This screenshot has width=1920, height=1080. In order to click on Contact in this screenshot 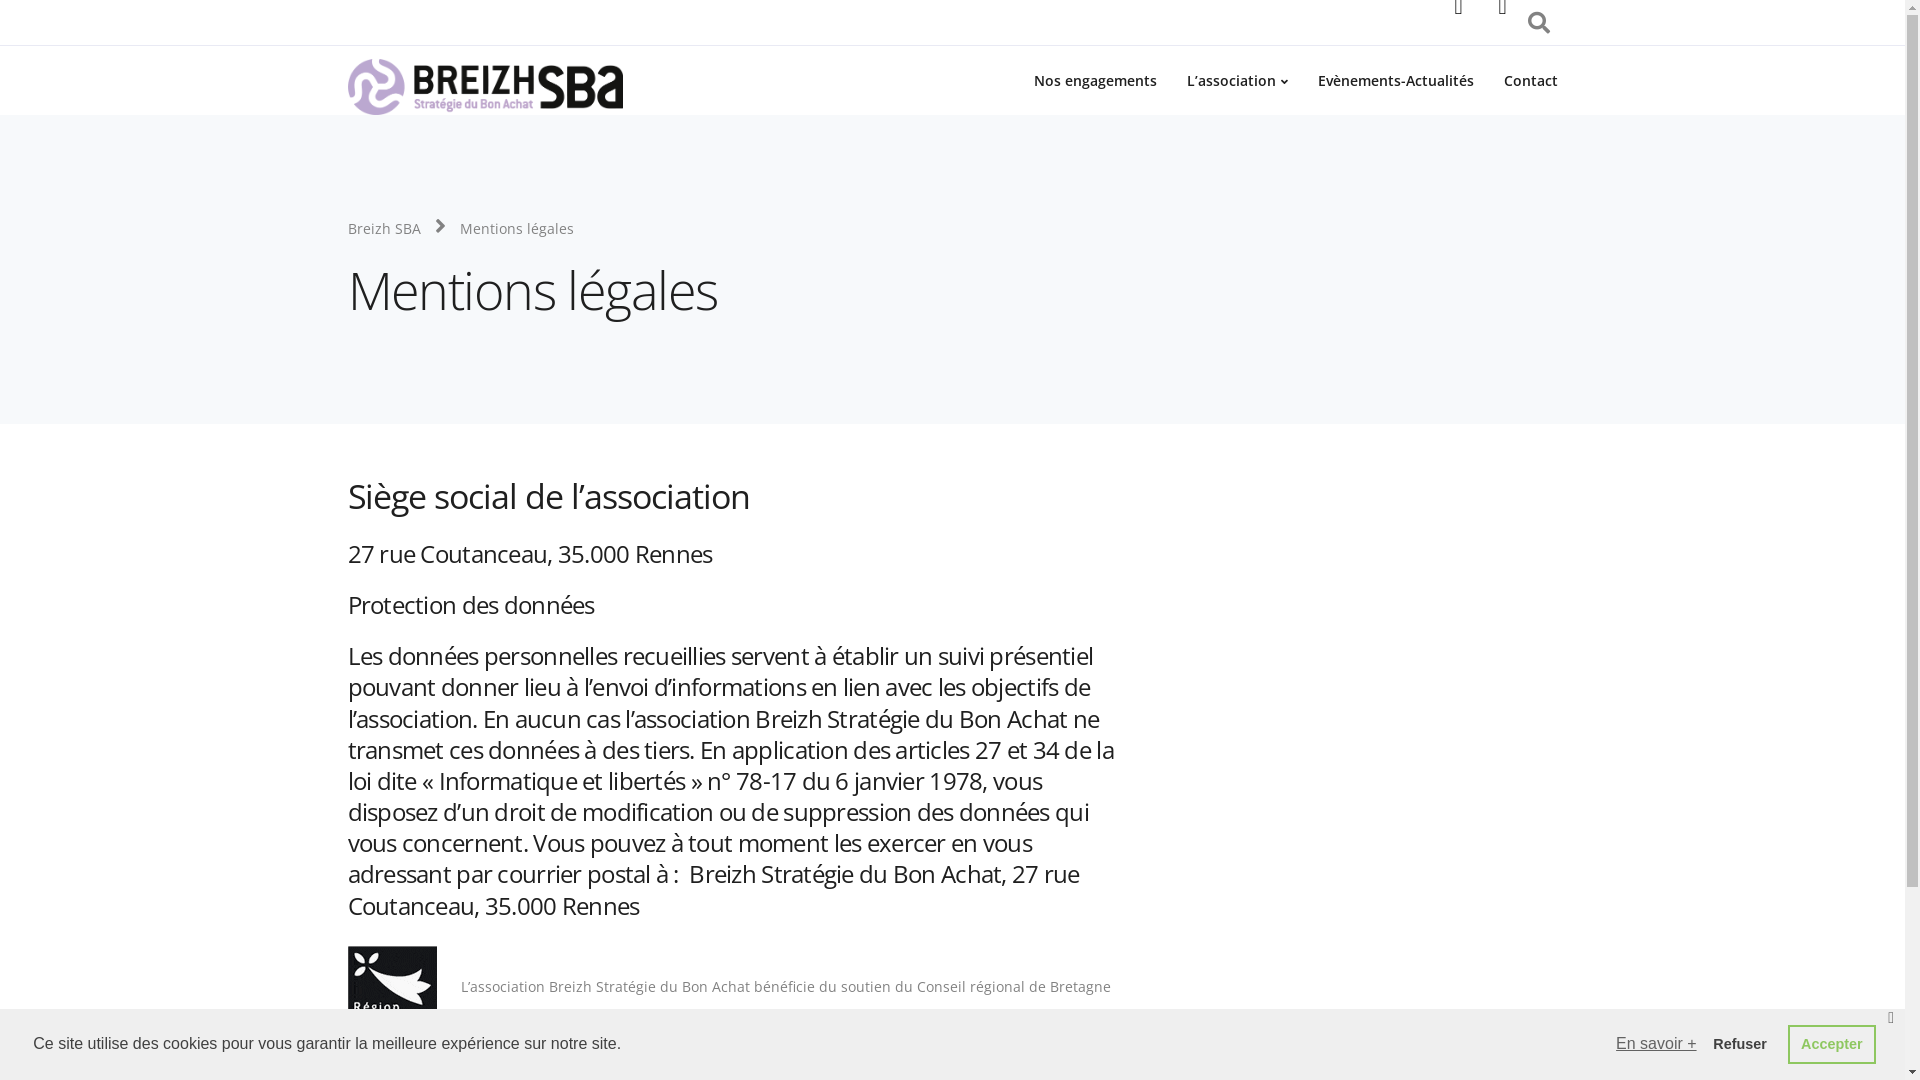, I will do `click(1530, 80)`.